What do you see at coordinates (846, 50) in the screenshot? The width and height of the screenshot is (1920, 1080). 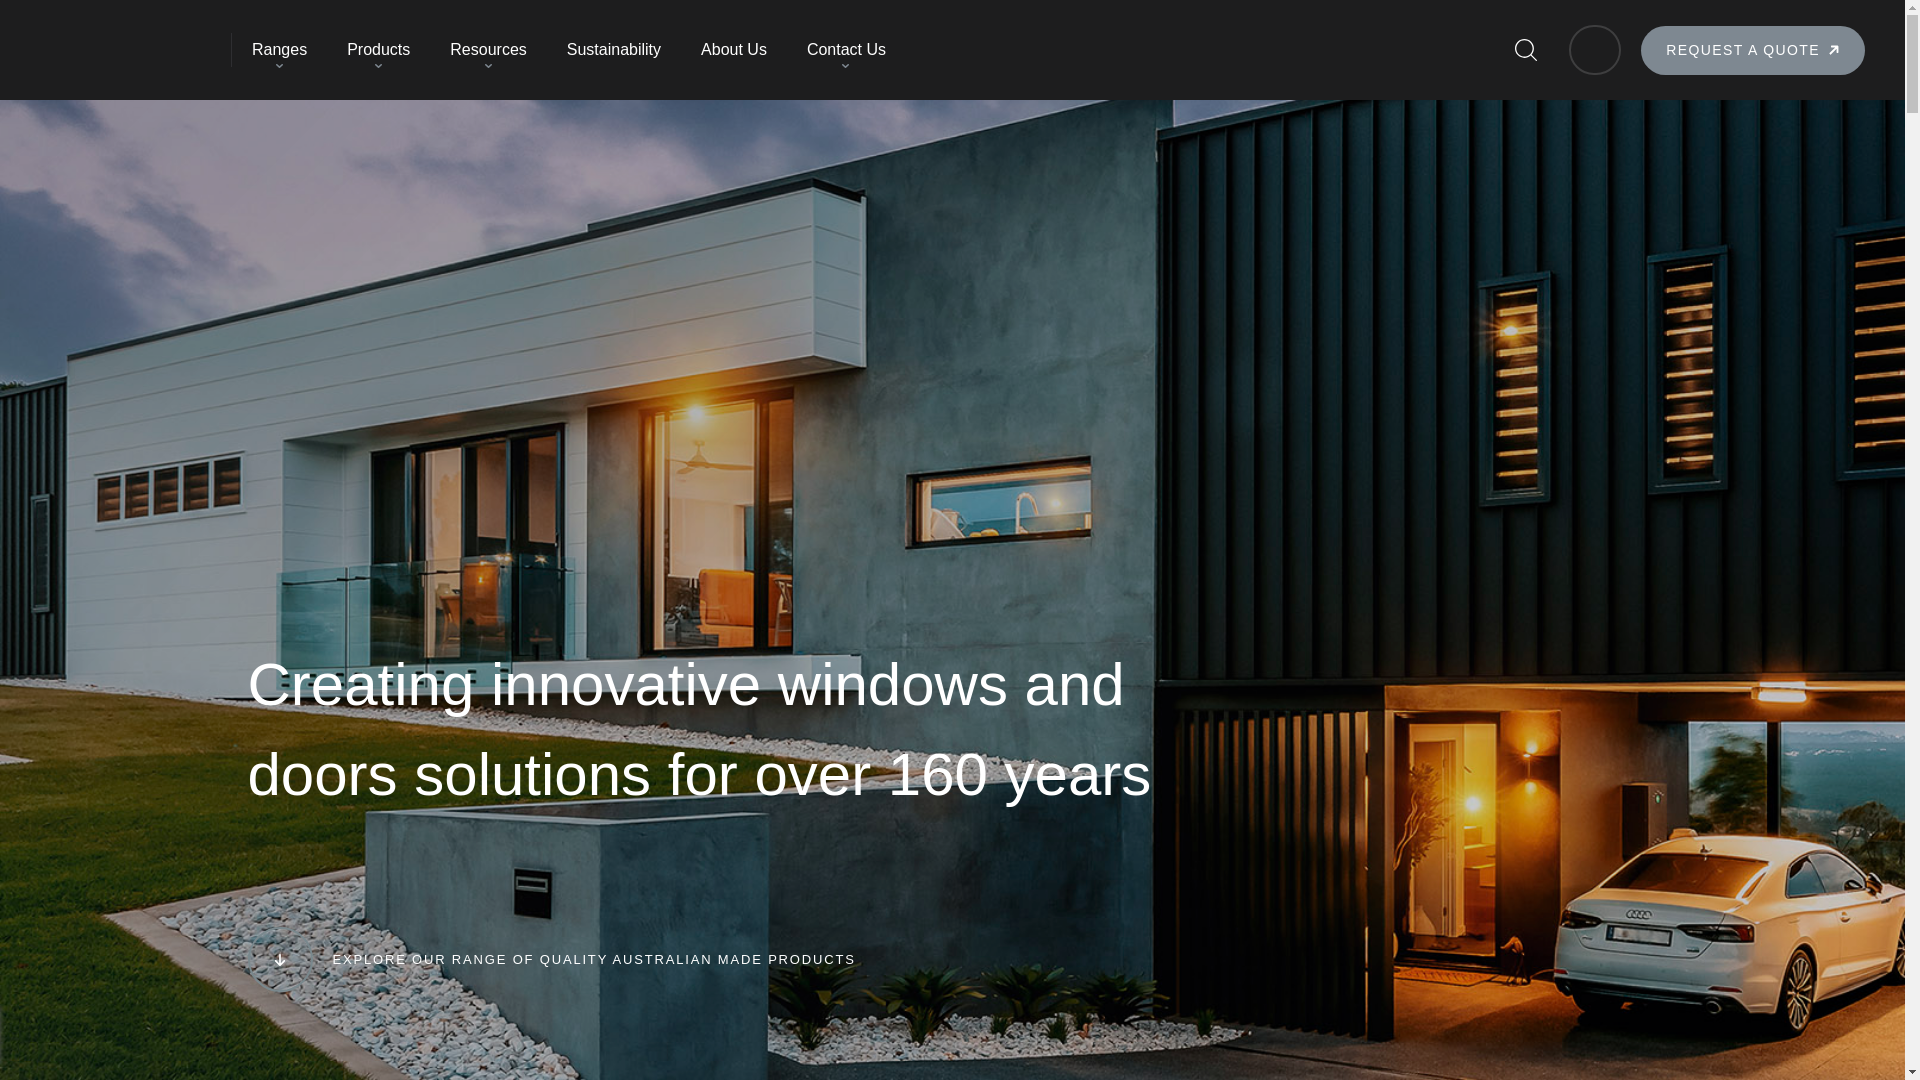 I see `Contact Us` at bounding box center [846, 50].